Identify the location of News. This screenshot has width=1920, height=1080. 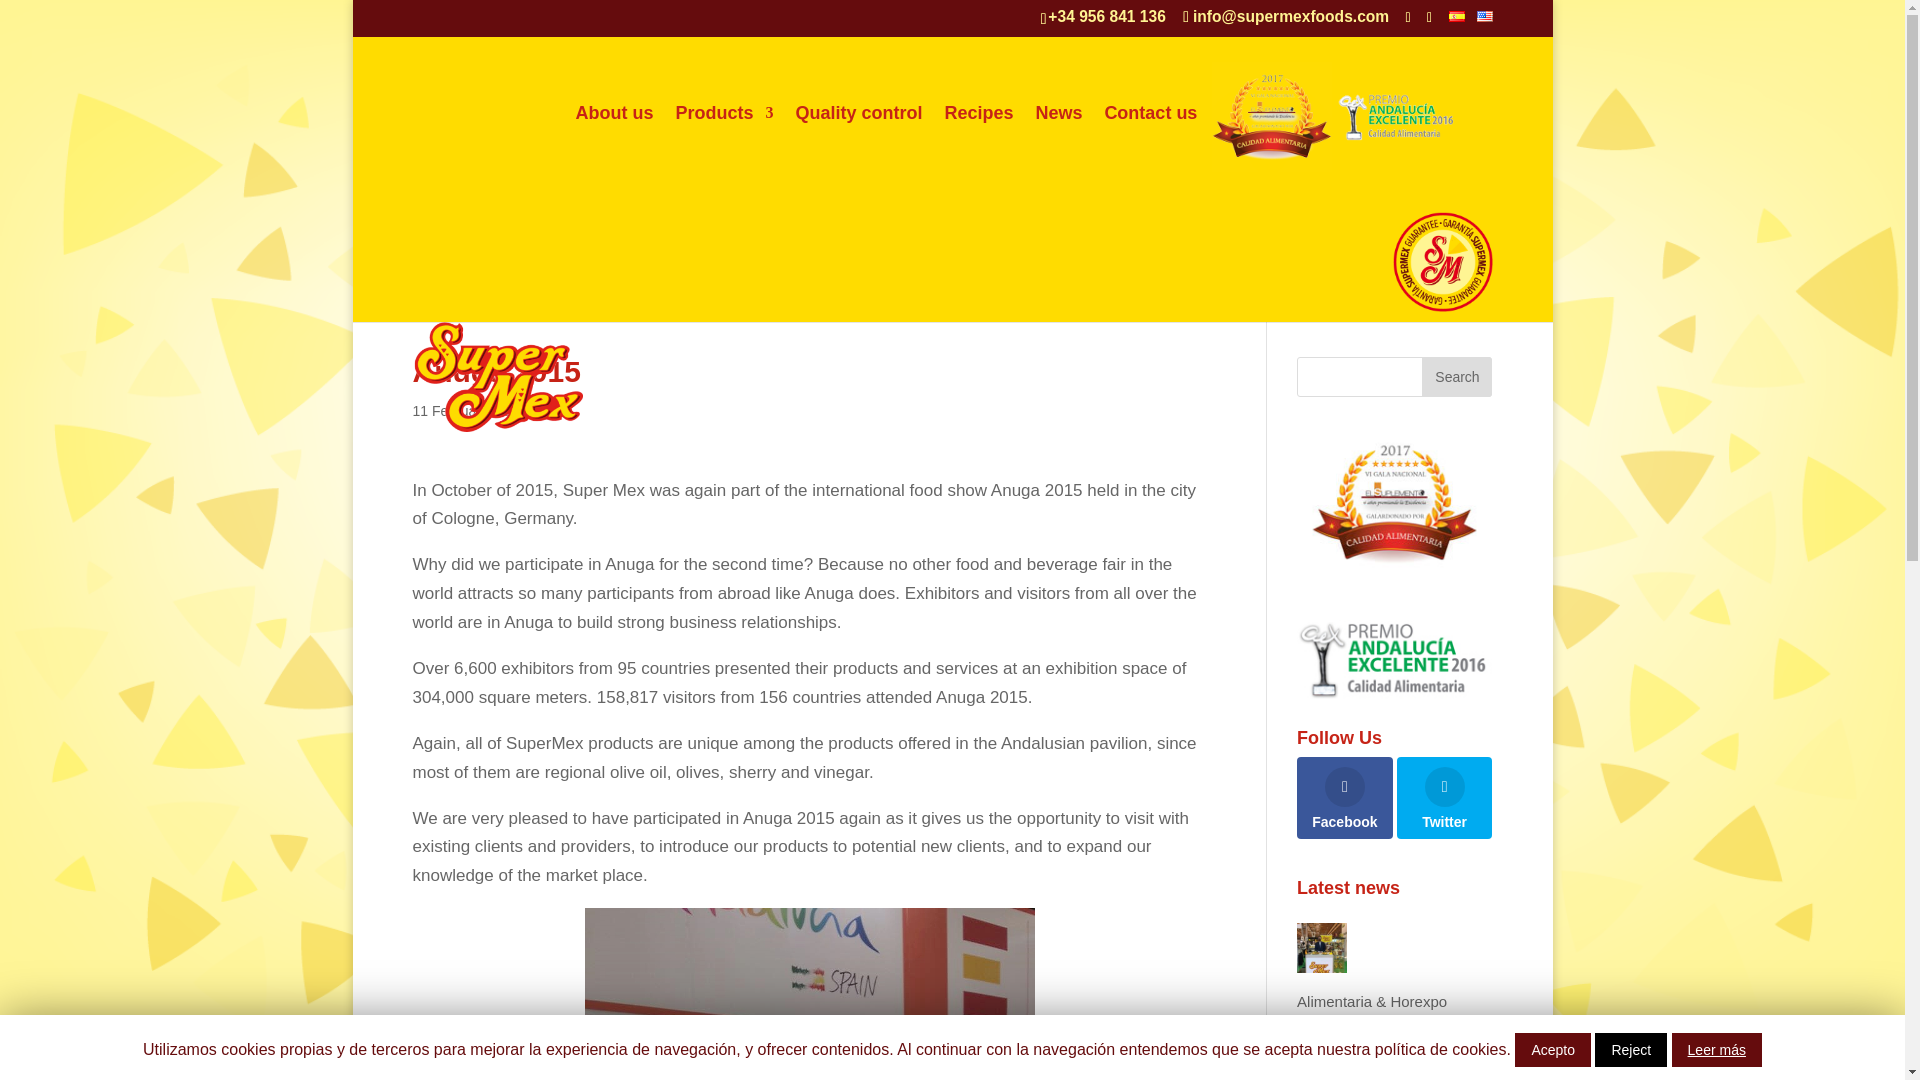
(1058, 112).